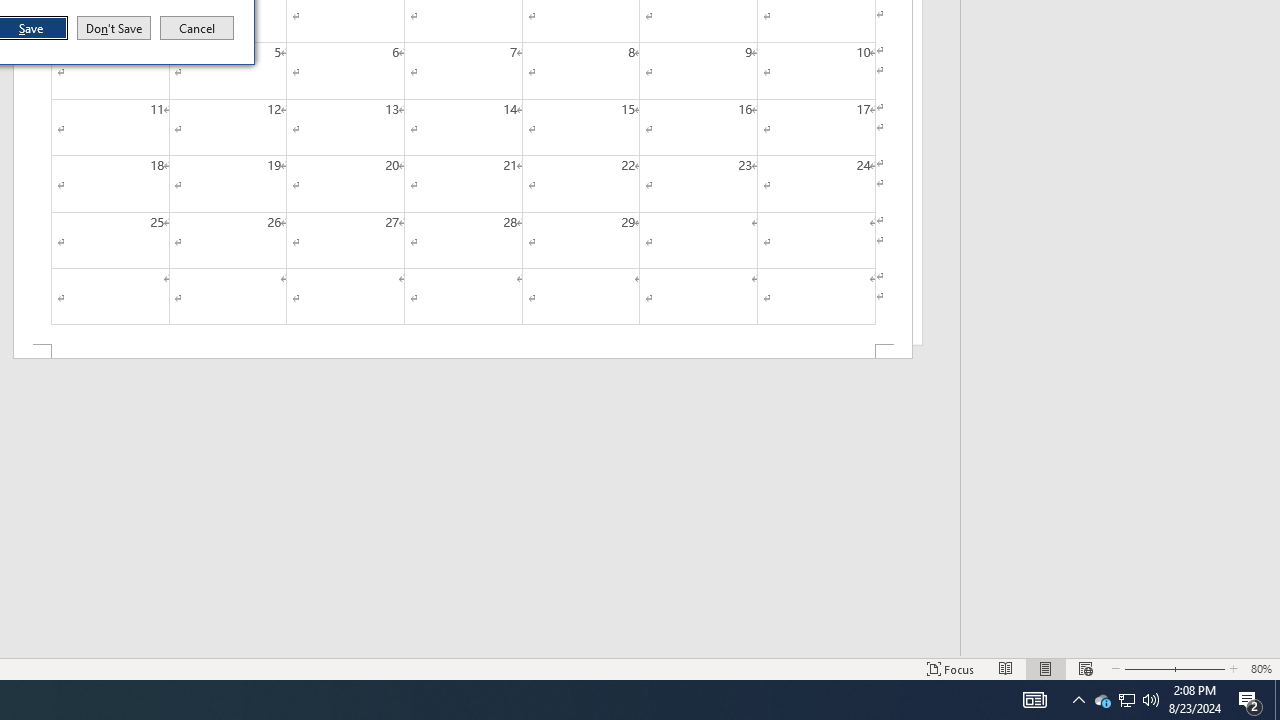 The height and width of the screenshot is (720, 1280). What do you see at coordinates (951, 668) in the screenshot?
I see `Zoom Out` at bounding box center [951, 668].